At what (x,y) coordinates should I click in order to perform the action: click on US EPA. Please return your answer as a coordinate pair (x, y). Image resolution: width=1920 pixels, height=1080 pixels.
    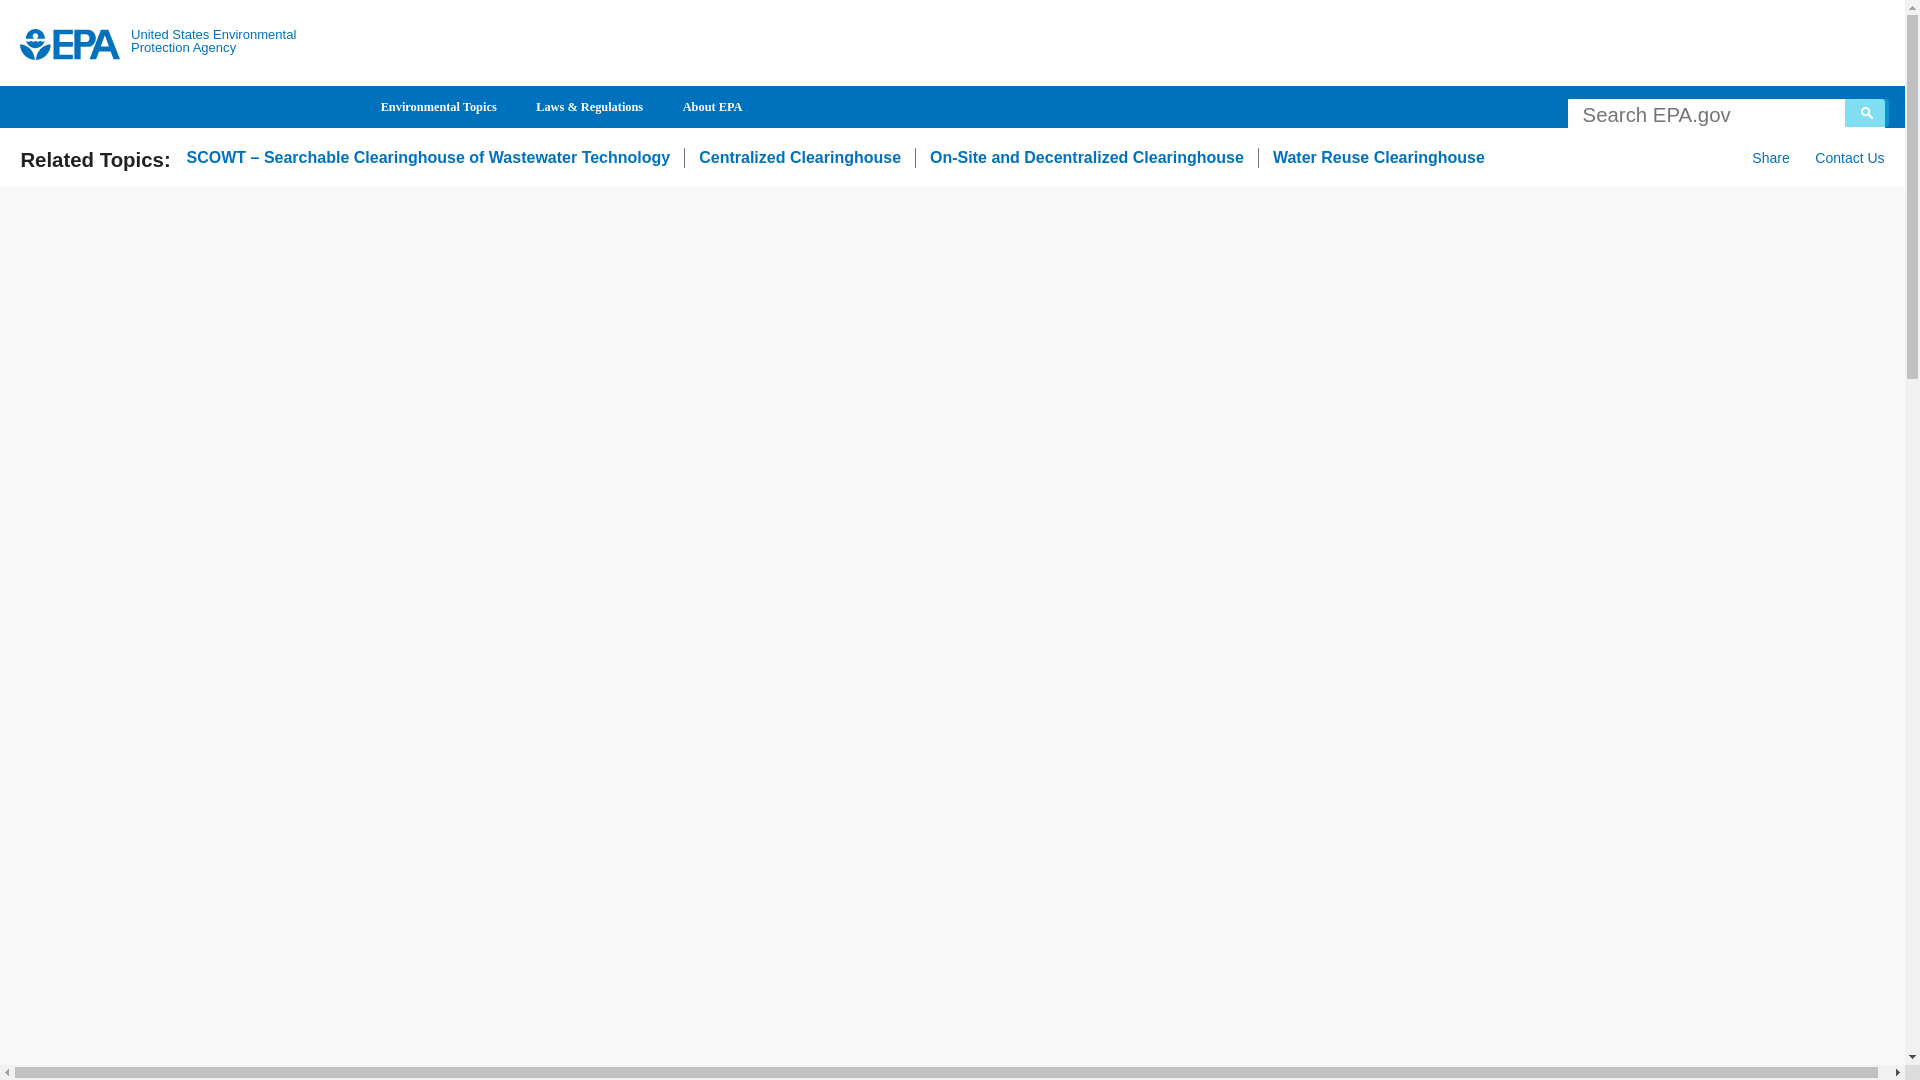
    Looking at the image, I should click on (70, 44).